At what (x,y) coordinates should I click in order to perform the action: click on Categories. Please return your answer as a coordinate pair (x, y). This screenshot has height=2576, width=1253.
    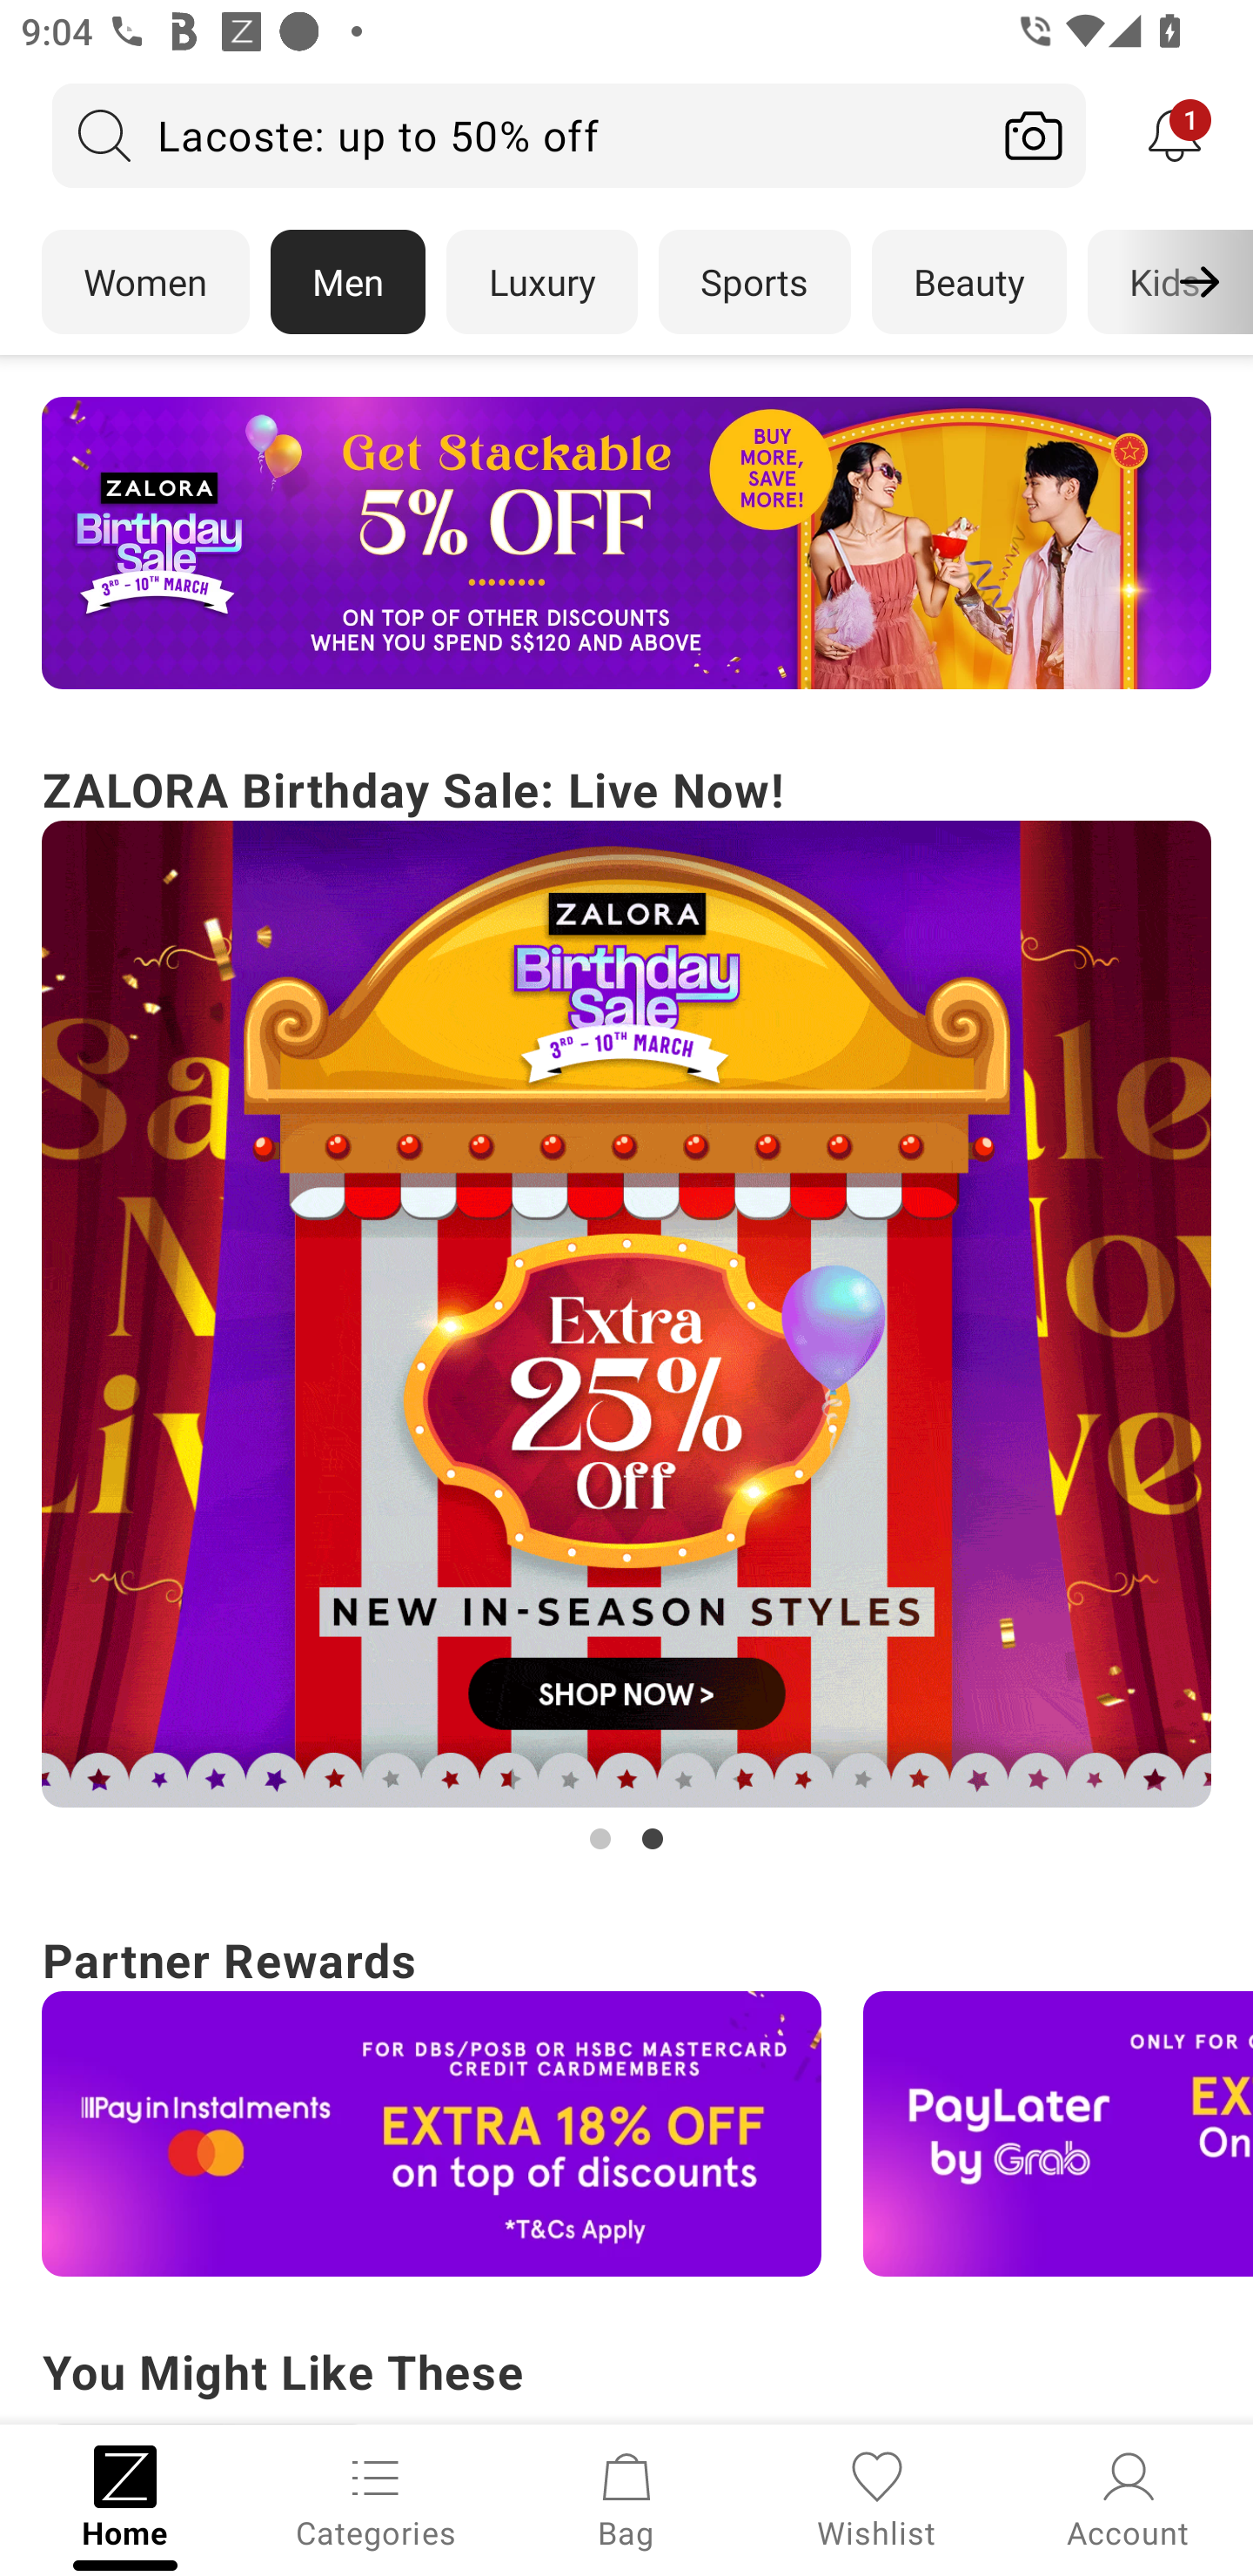
    Looking at the image, I should click on (376, 2498).